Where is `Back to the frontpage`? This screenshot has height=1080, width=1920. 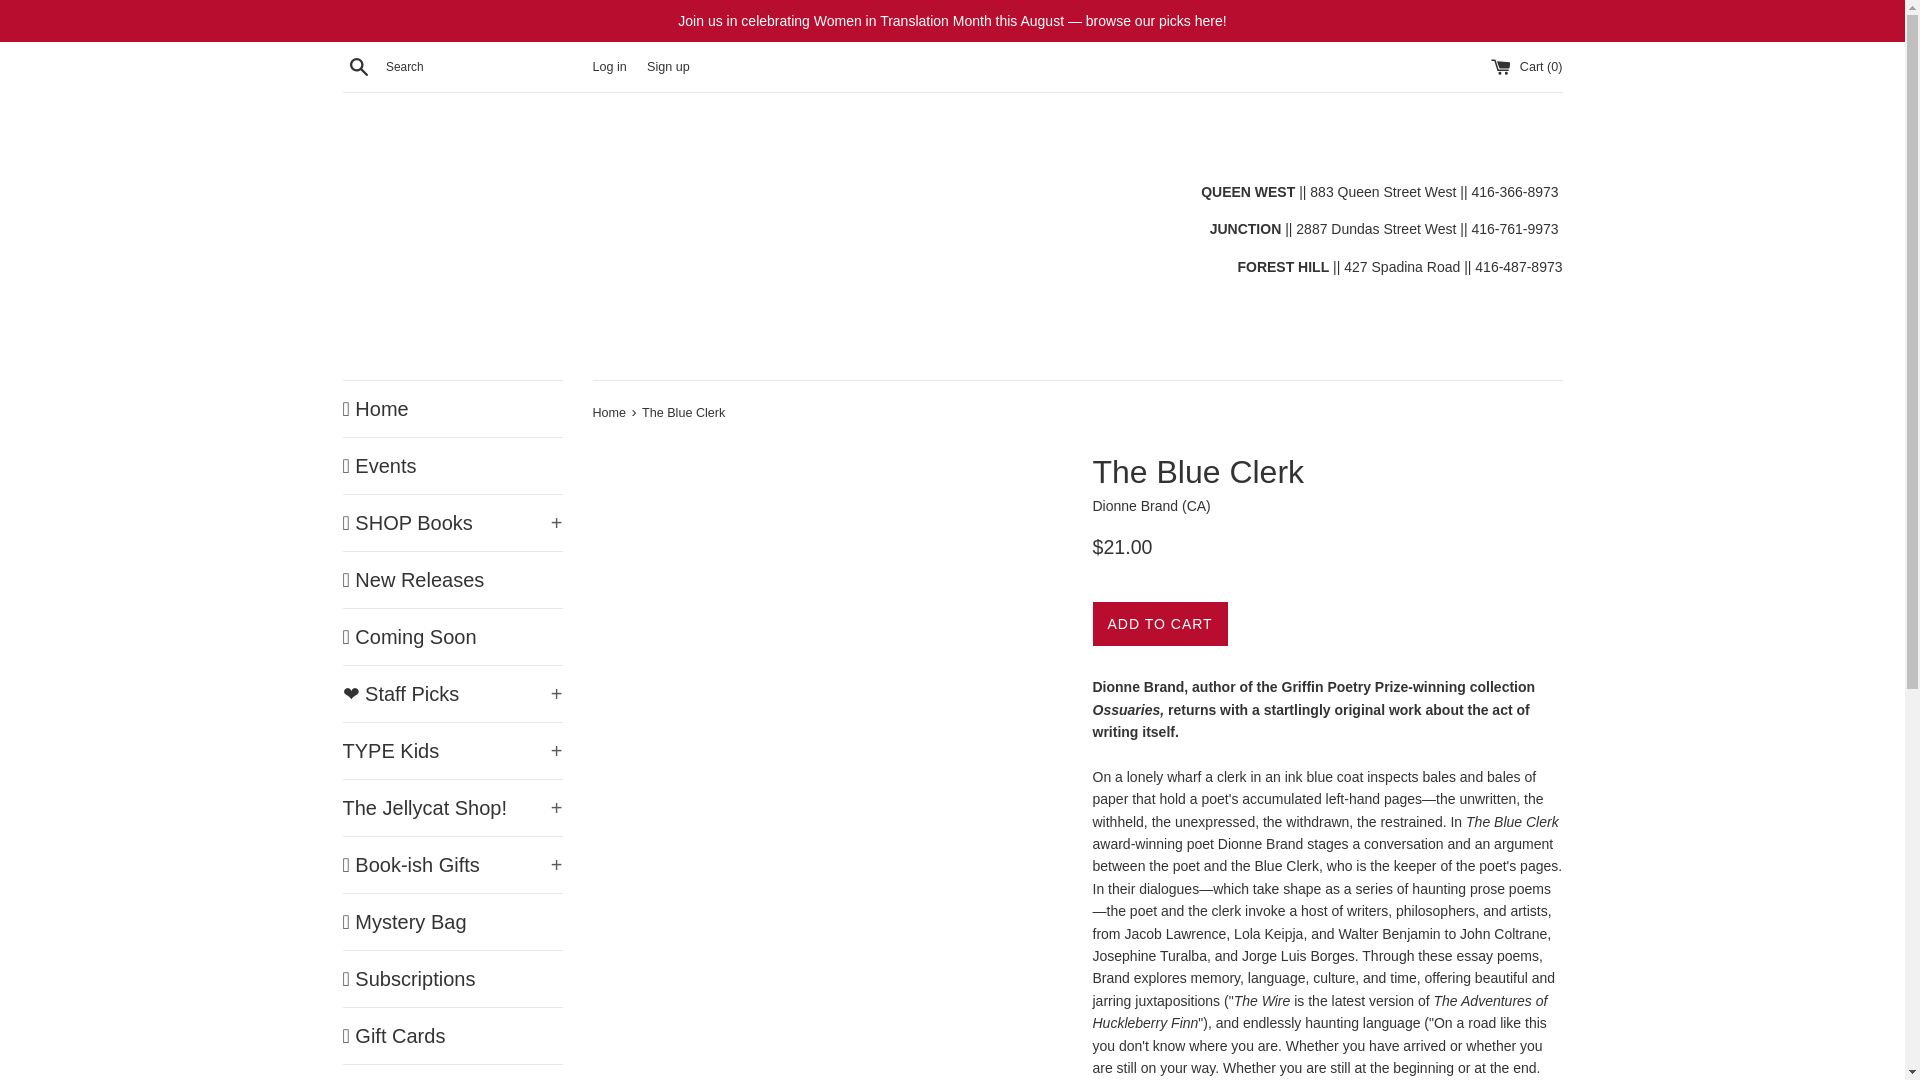 Back to the frontpage is located at coordinates (610, 413).